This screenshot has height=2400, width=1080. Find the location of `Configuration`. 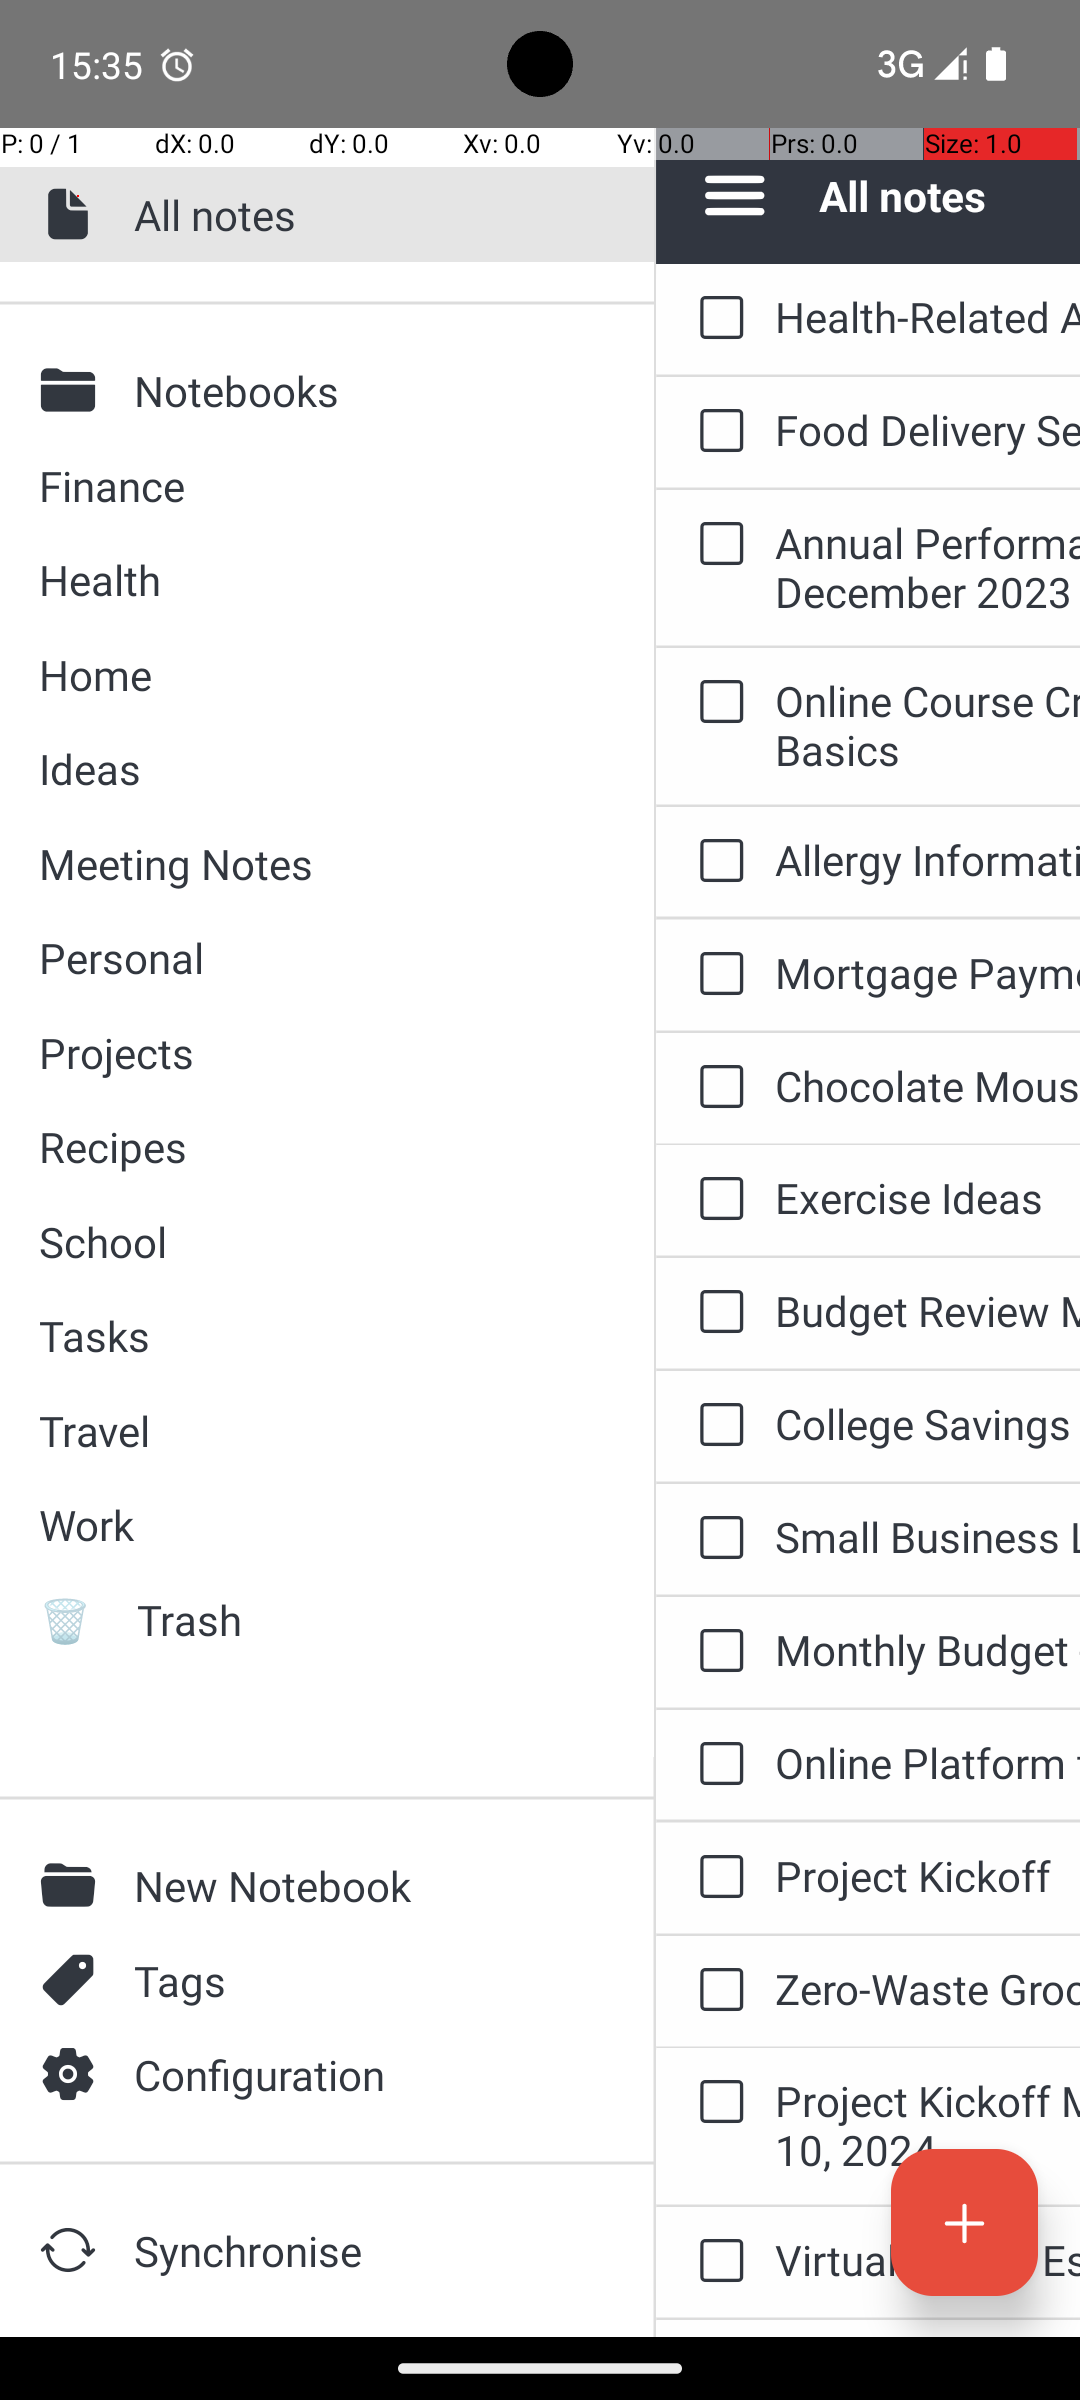

Configuration is located at coordinates (361, 2074).